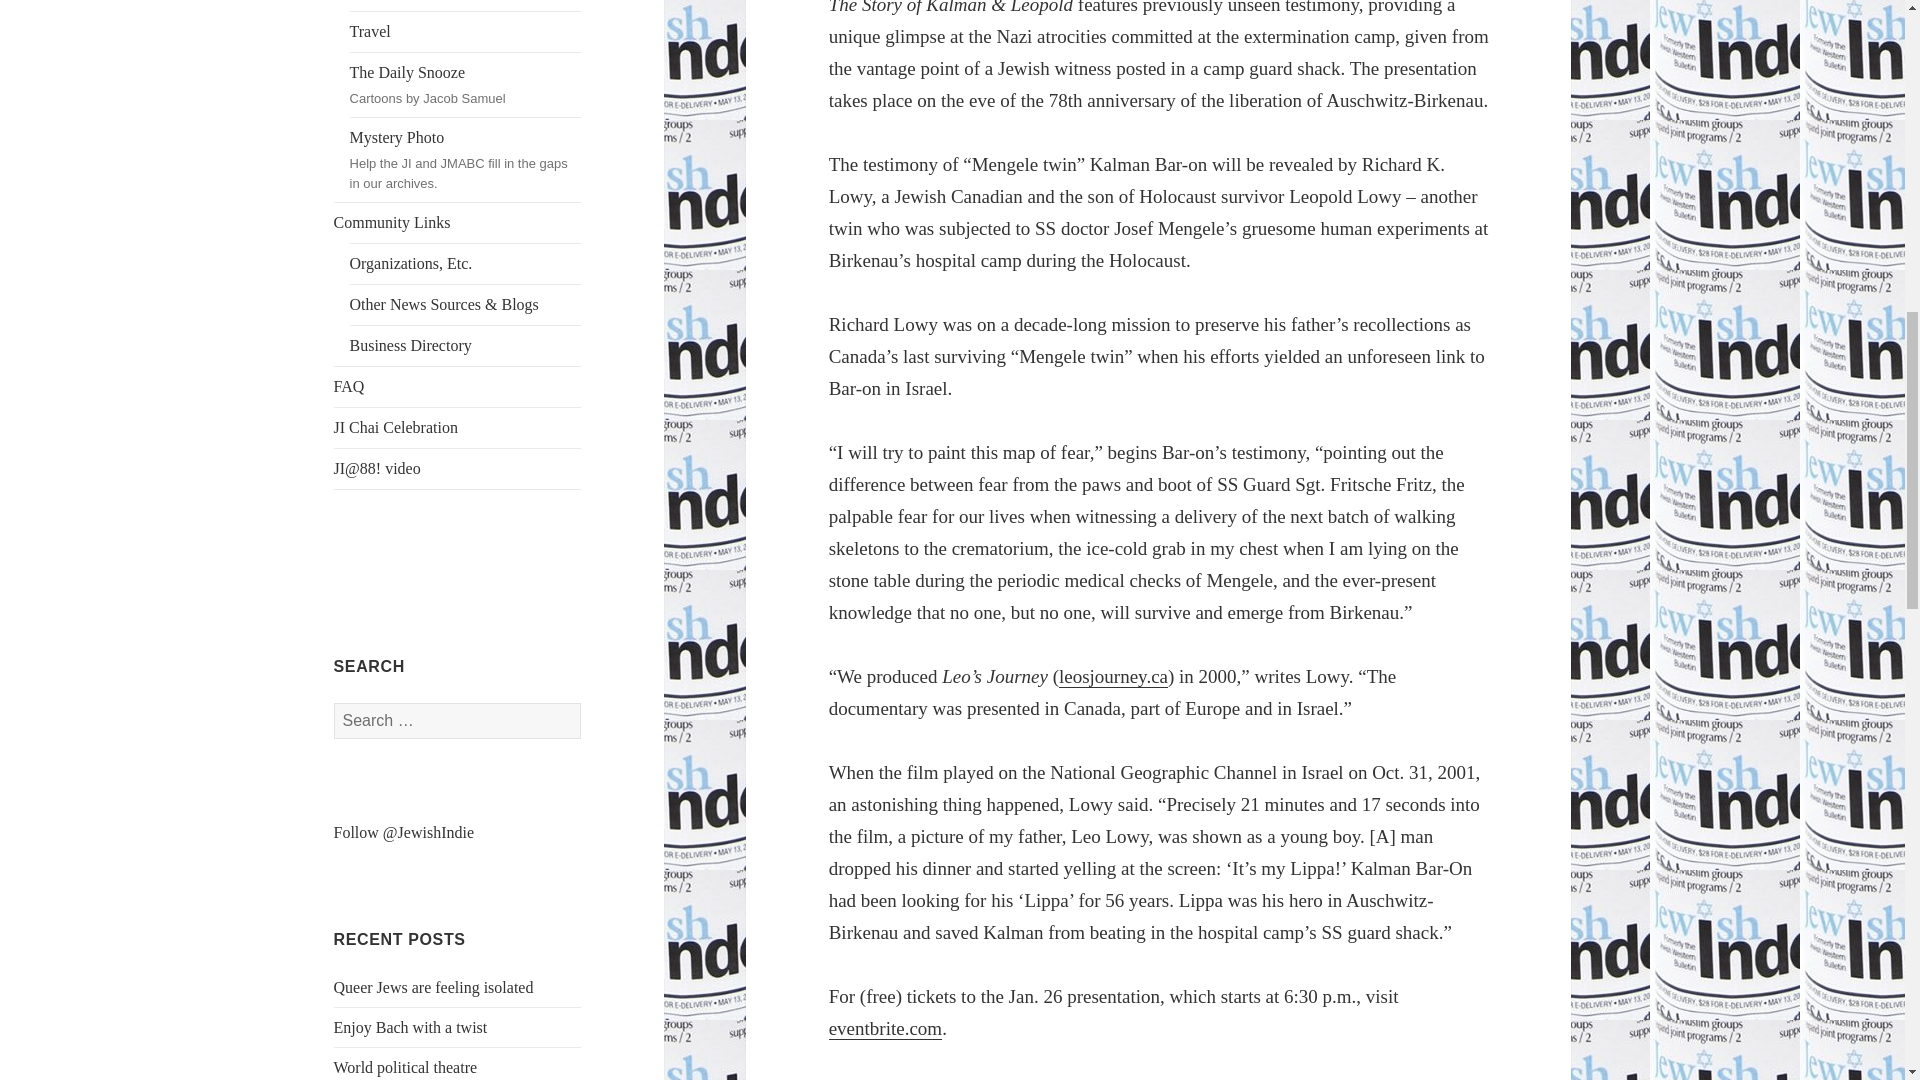 The width and height of the screenshot is (1920, 1080). What do you see at coordinates (465, 31) in the screenshot?
I see `Business Directory` at bounding box center [465, 31].